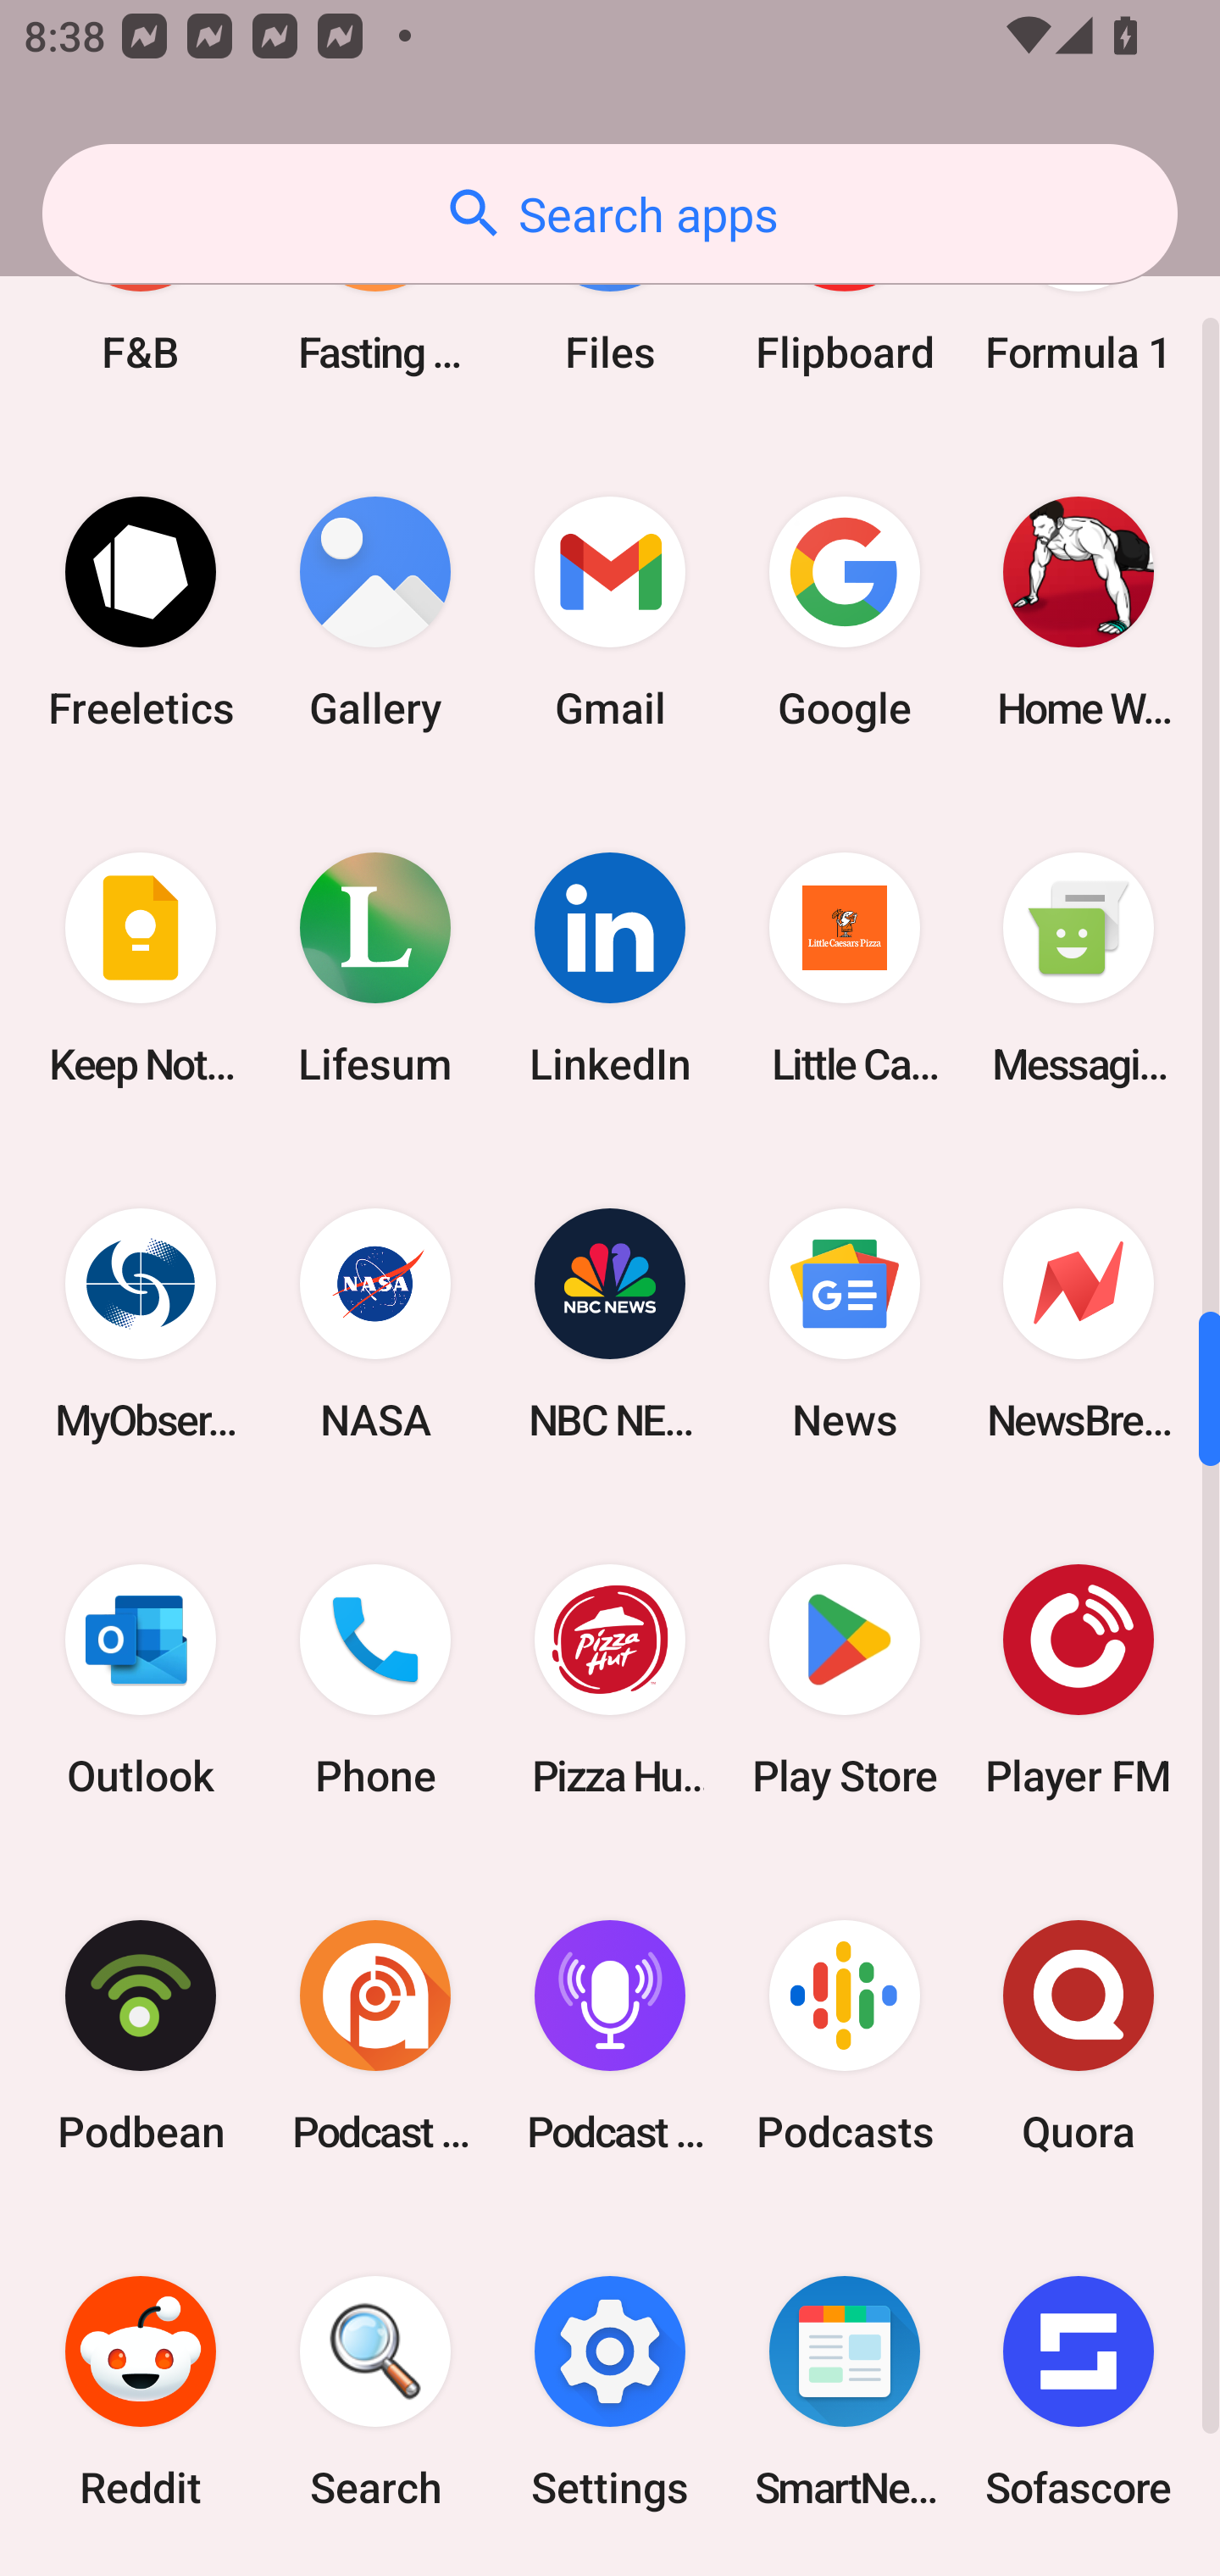 The width and height of the screenshot is (1220, 2576). I want to click on Pizza Hut HK & Macau, so click(610, 1679).